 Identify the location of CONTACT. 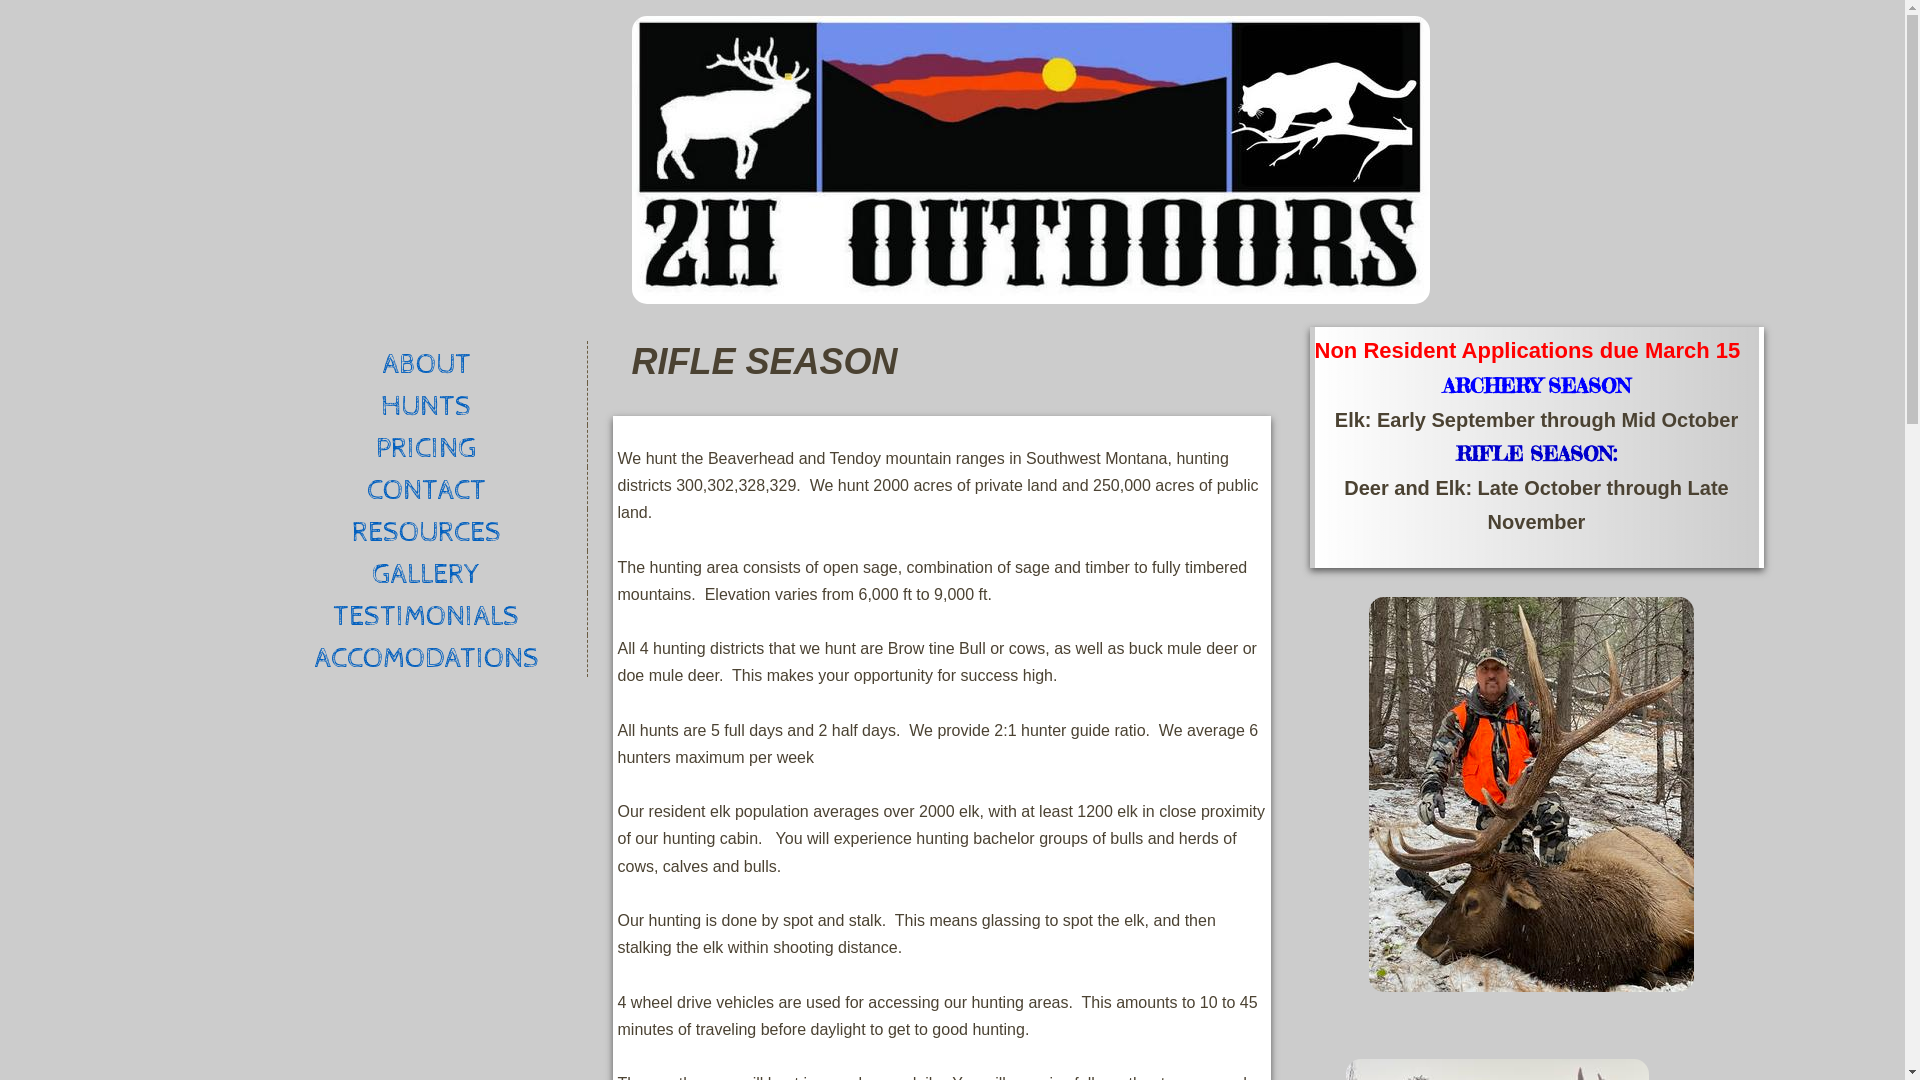
(427, 488).